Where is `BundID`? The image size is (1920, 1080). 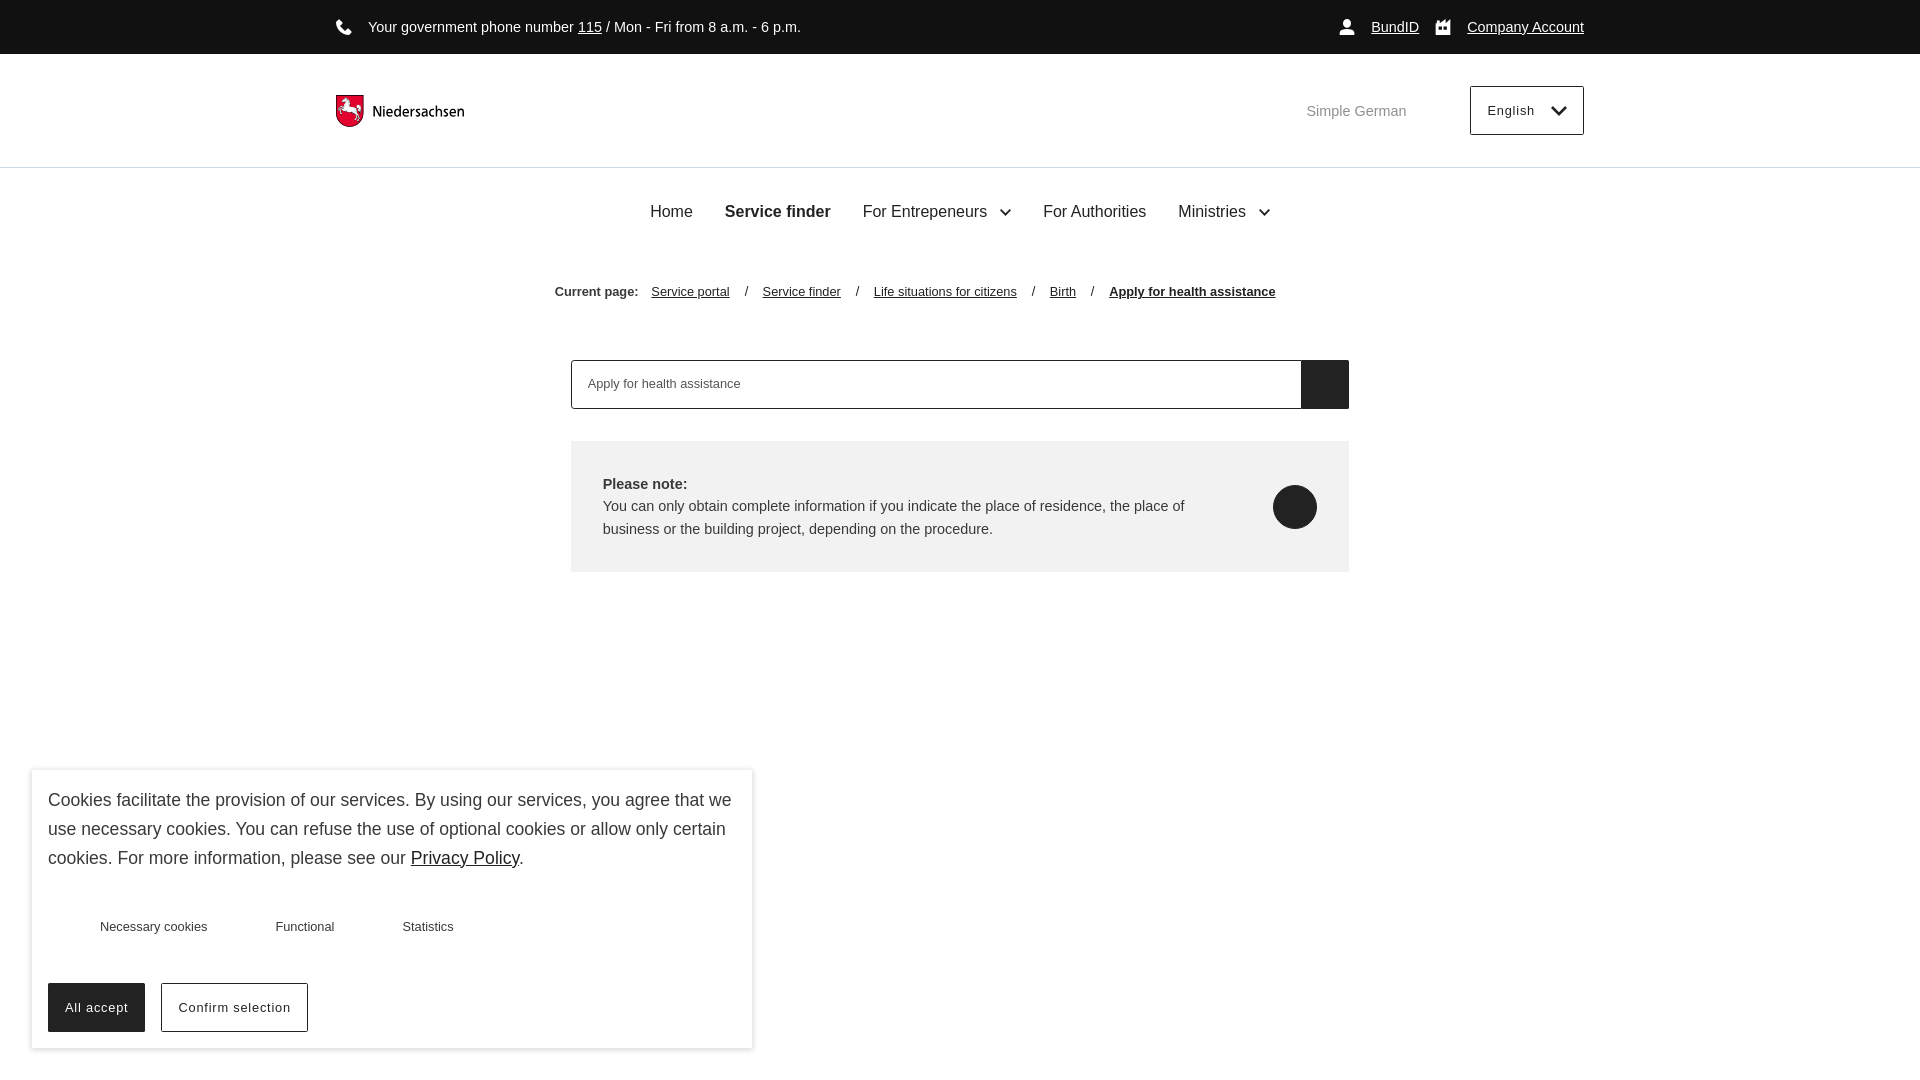 BundID is located at coordinates (1378, 26).